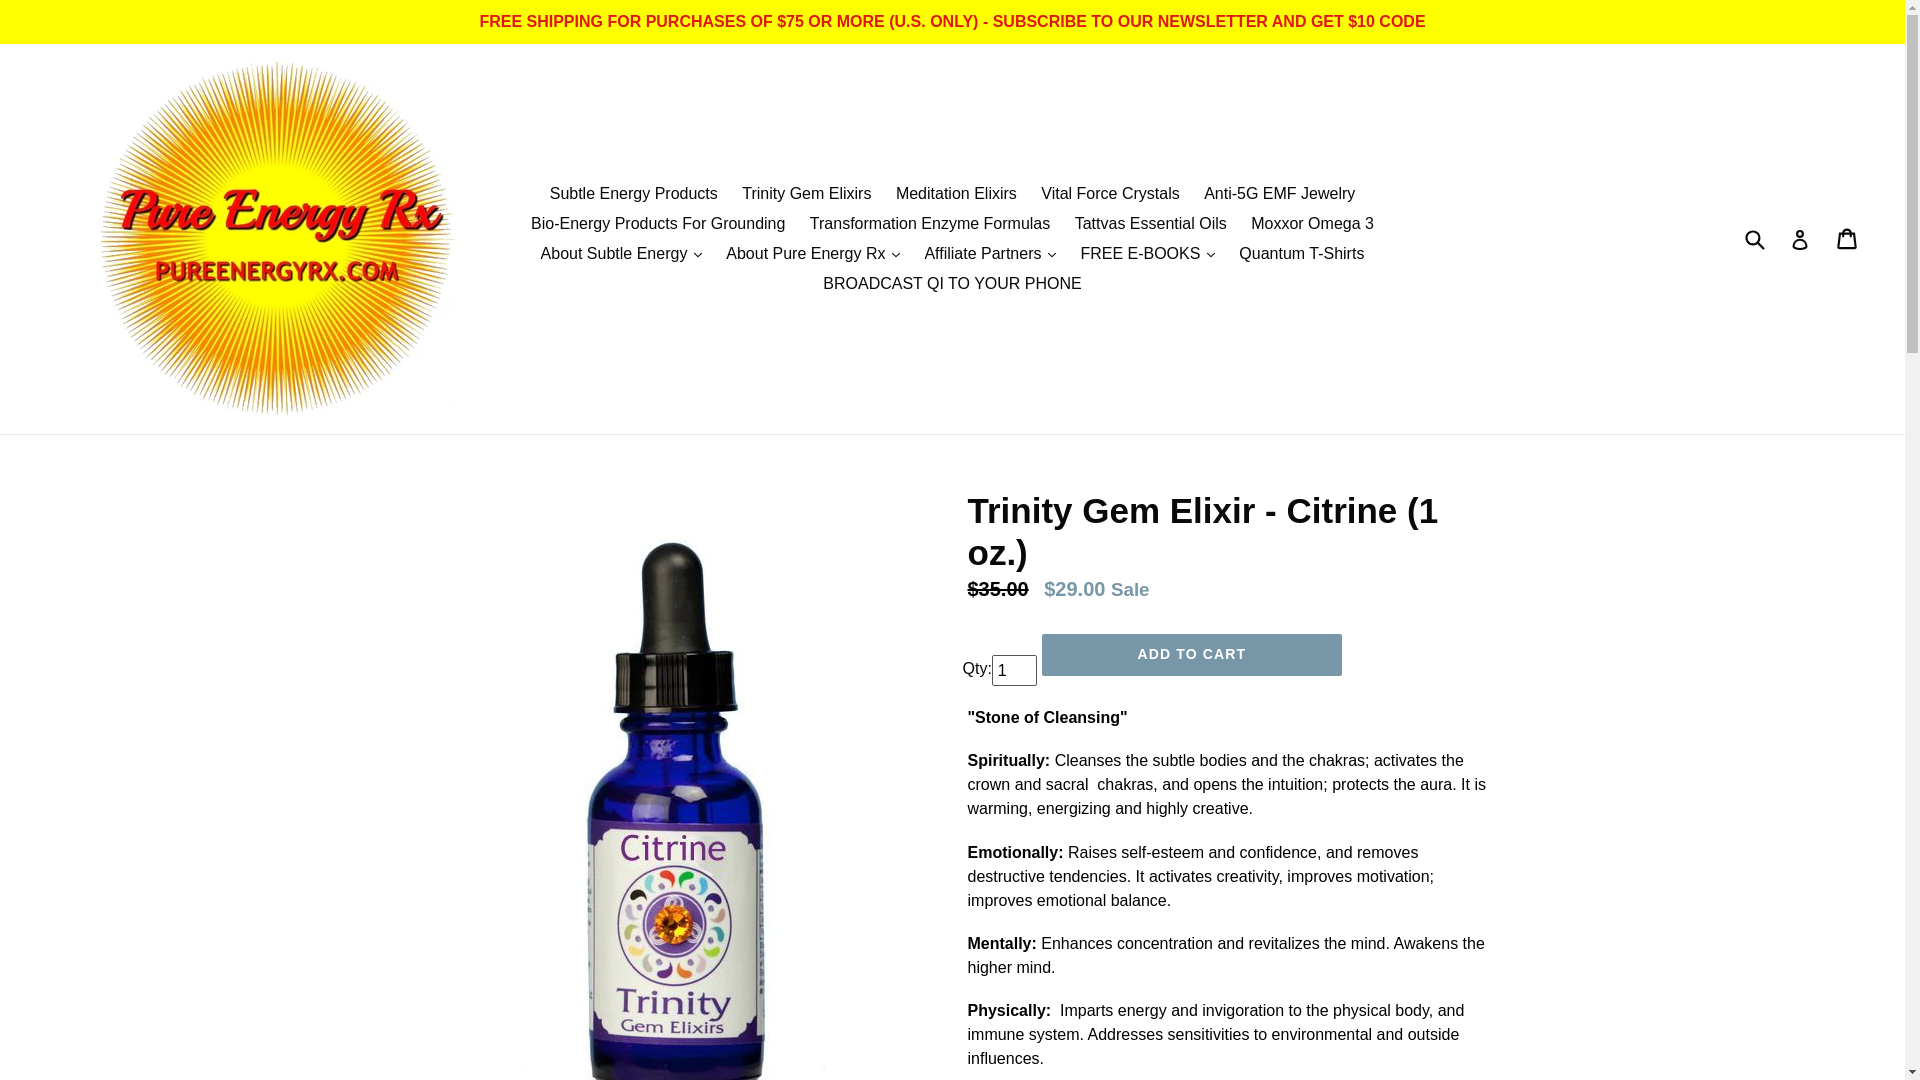 The image size is (1920, 1080). What do you see at coordinates (1014, 670) in the screenshot?
I see `1` at bounding box center [1014, 670].